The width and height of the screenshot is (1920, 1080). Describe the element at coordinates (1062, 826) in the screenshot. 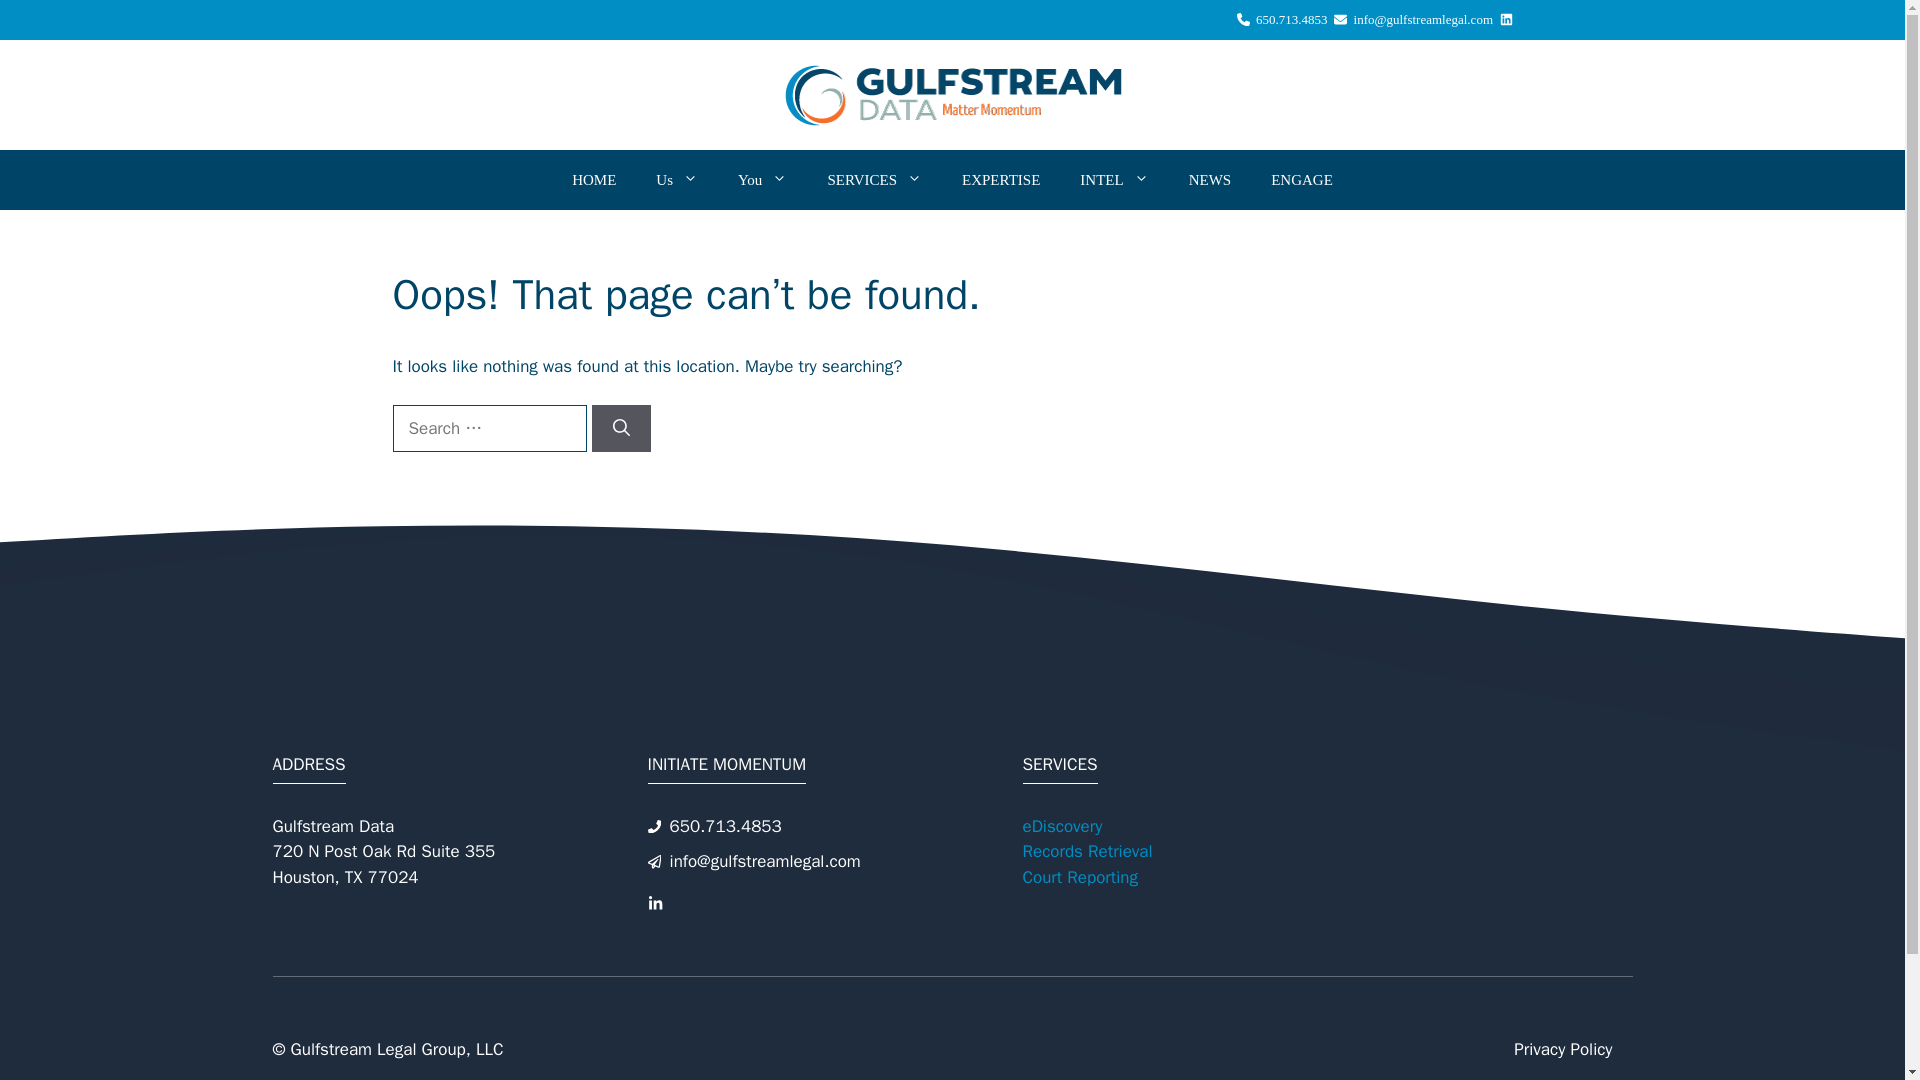

I see `eDiscovery` at that location.